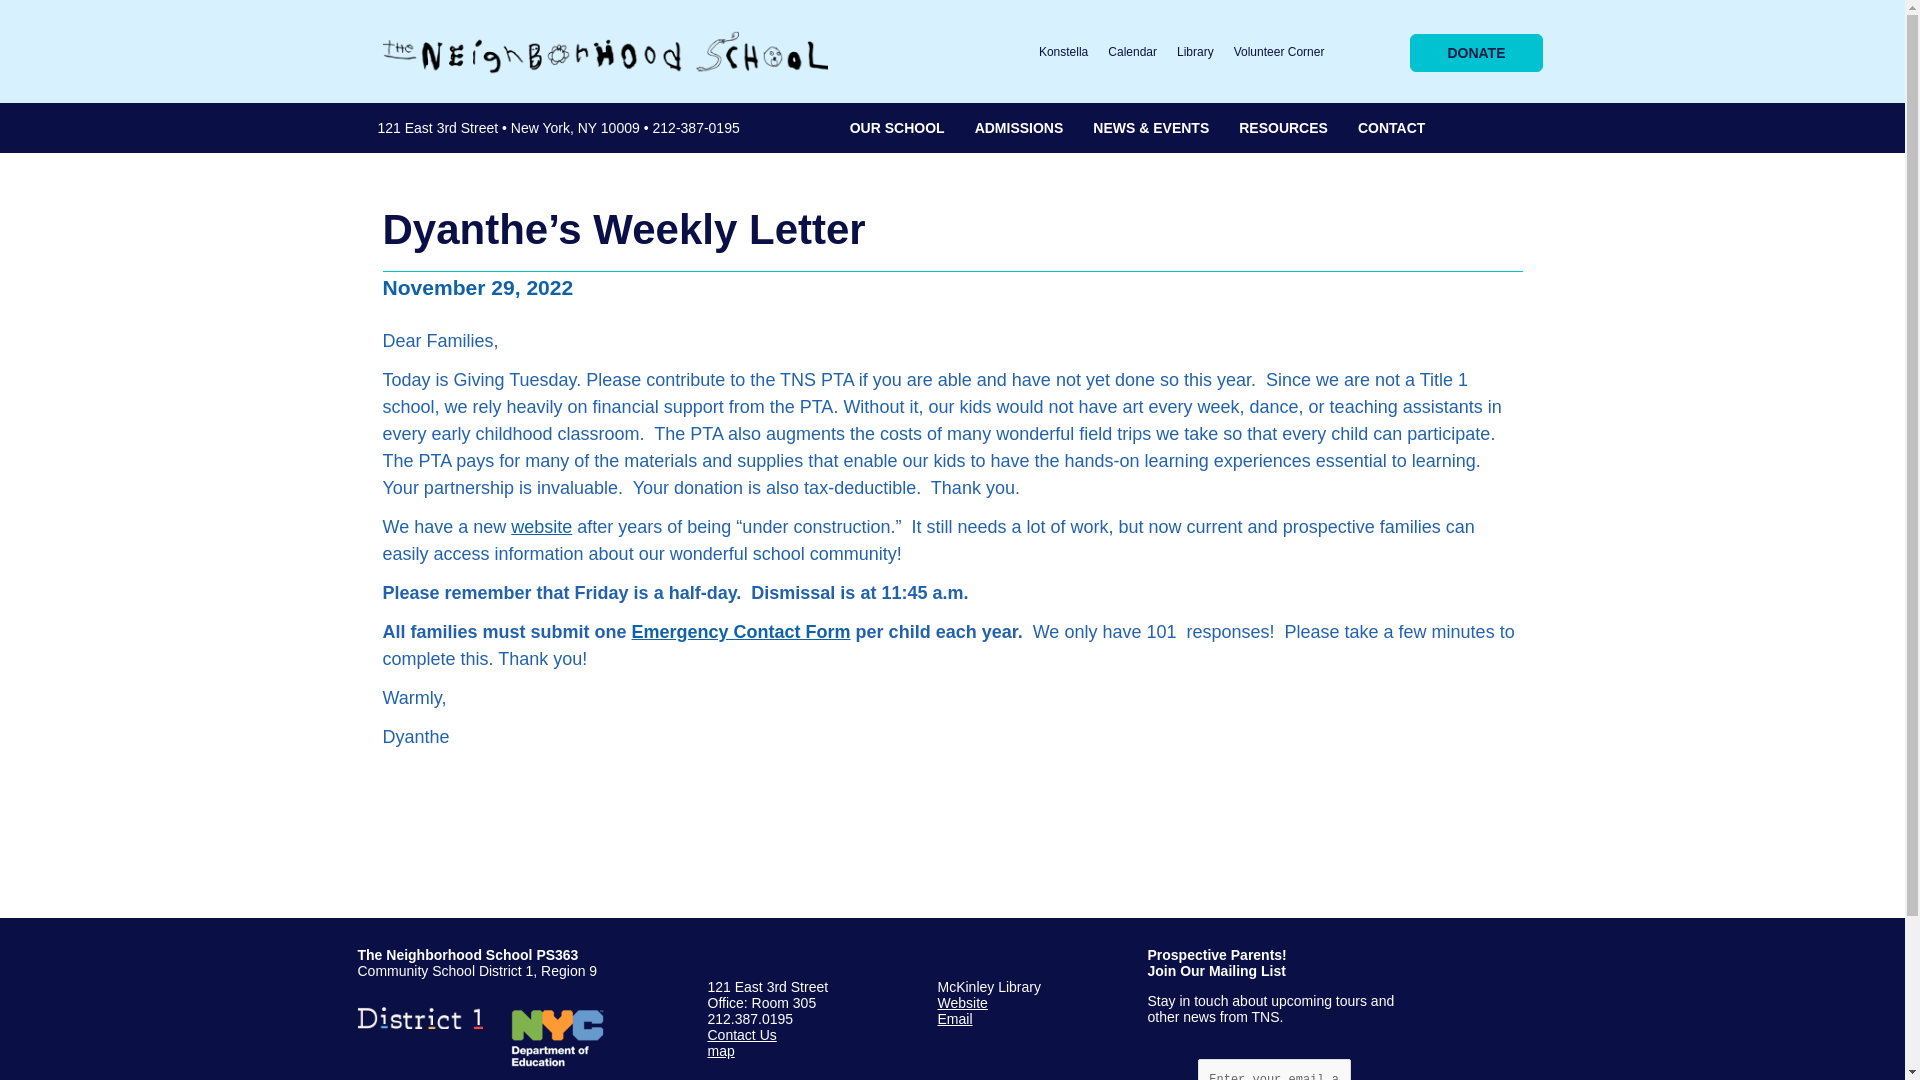 Image resolution: width=1920 pixels, height=1080 pixels. Describe the element at coordinates (1279, 52) in the screenshot. I see `Volunteer Corner` at that location.